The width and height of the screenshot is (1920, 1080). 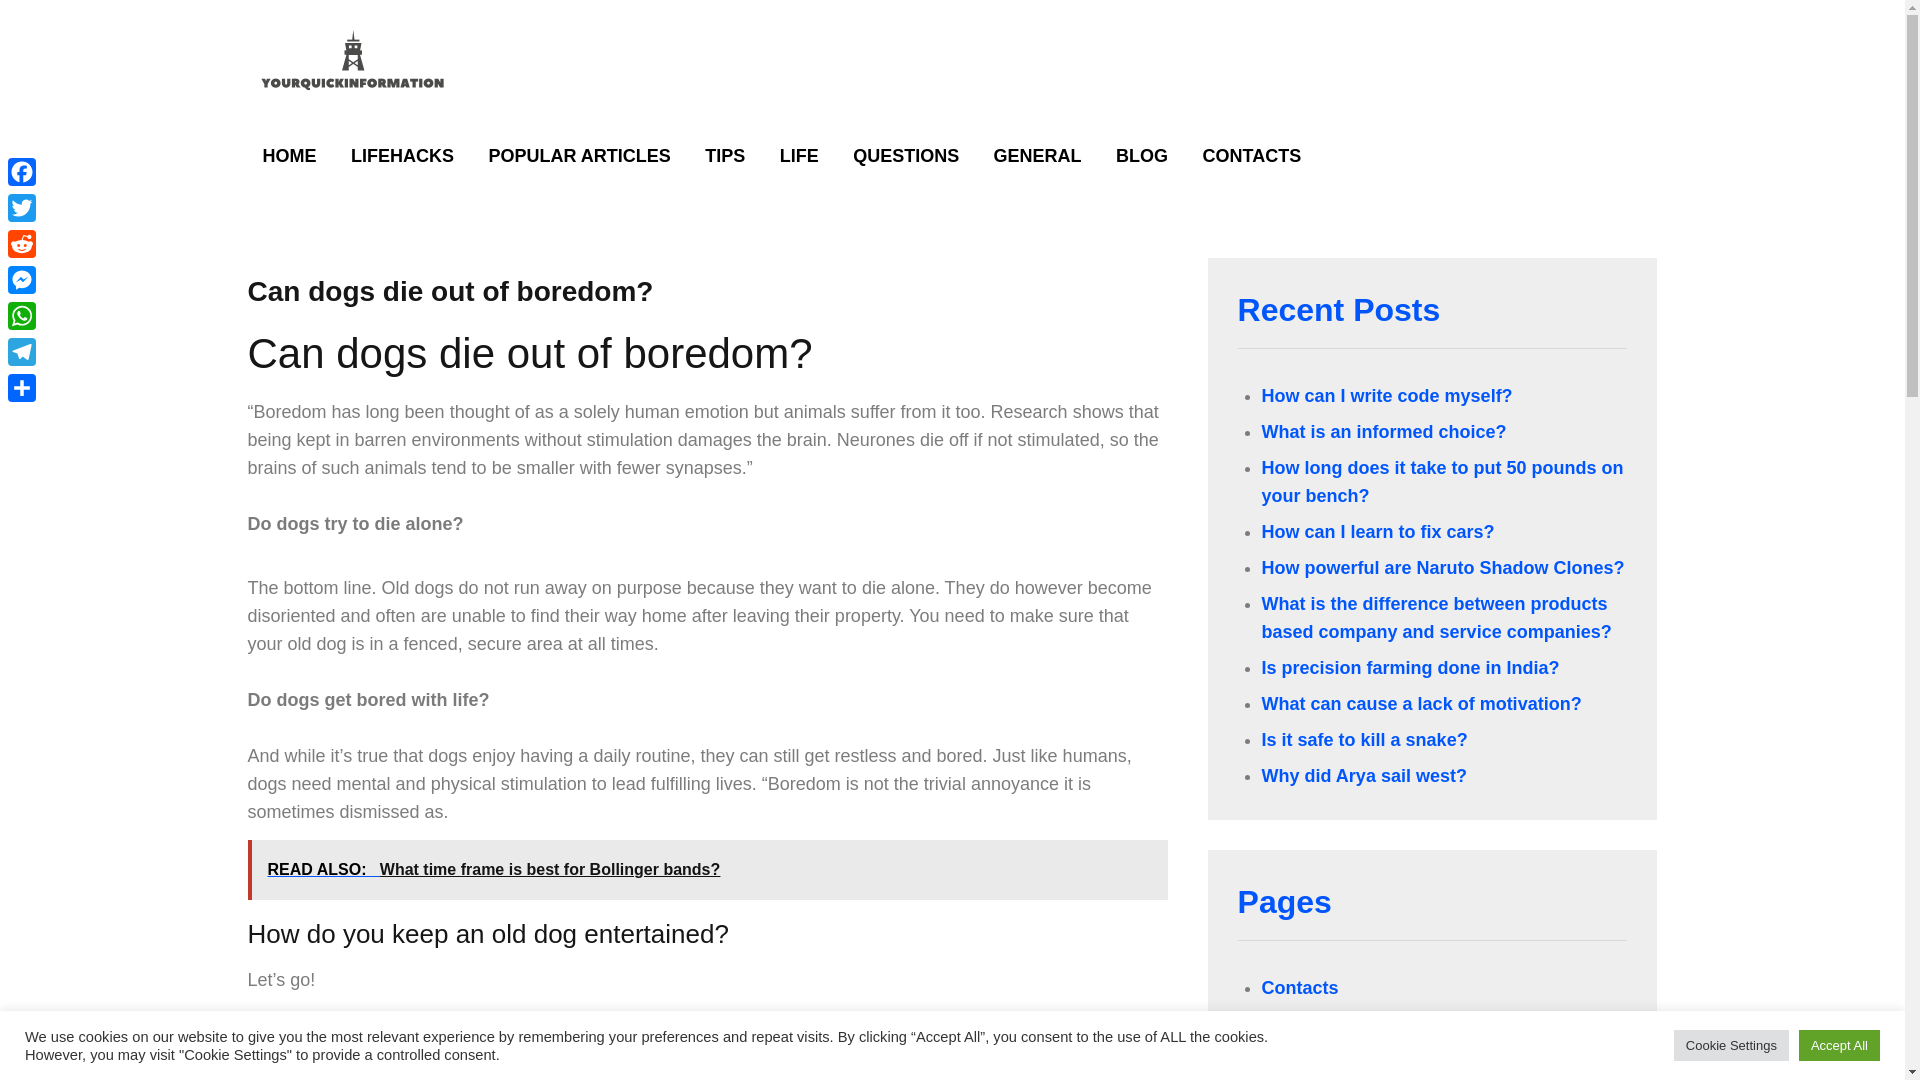 I want to click on Facebook, so click(x=22, y=172).